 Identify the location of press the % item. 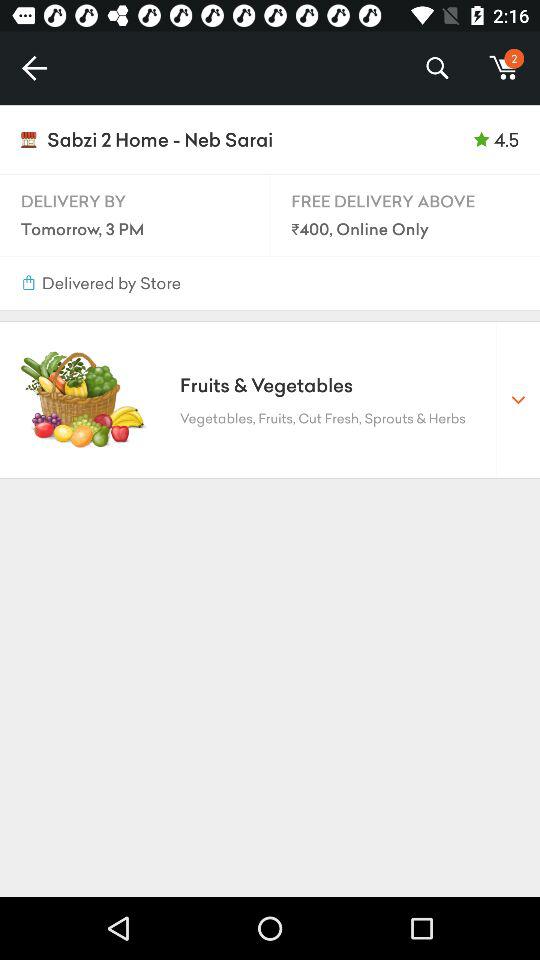
(436, 68).